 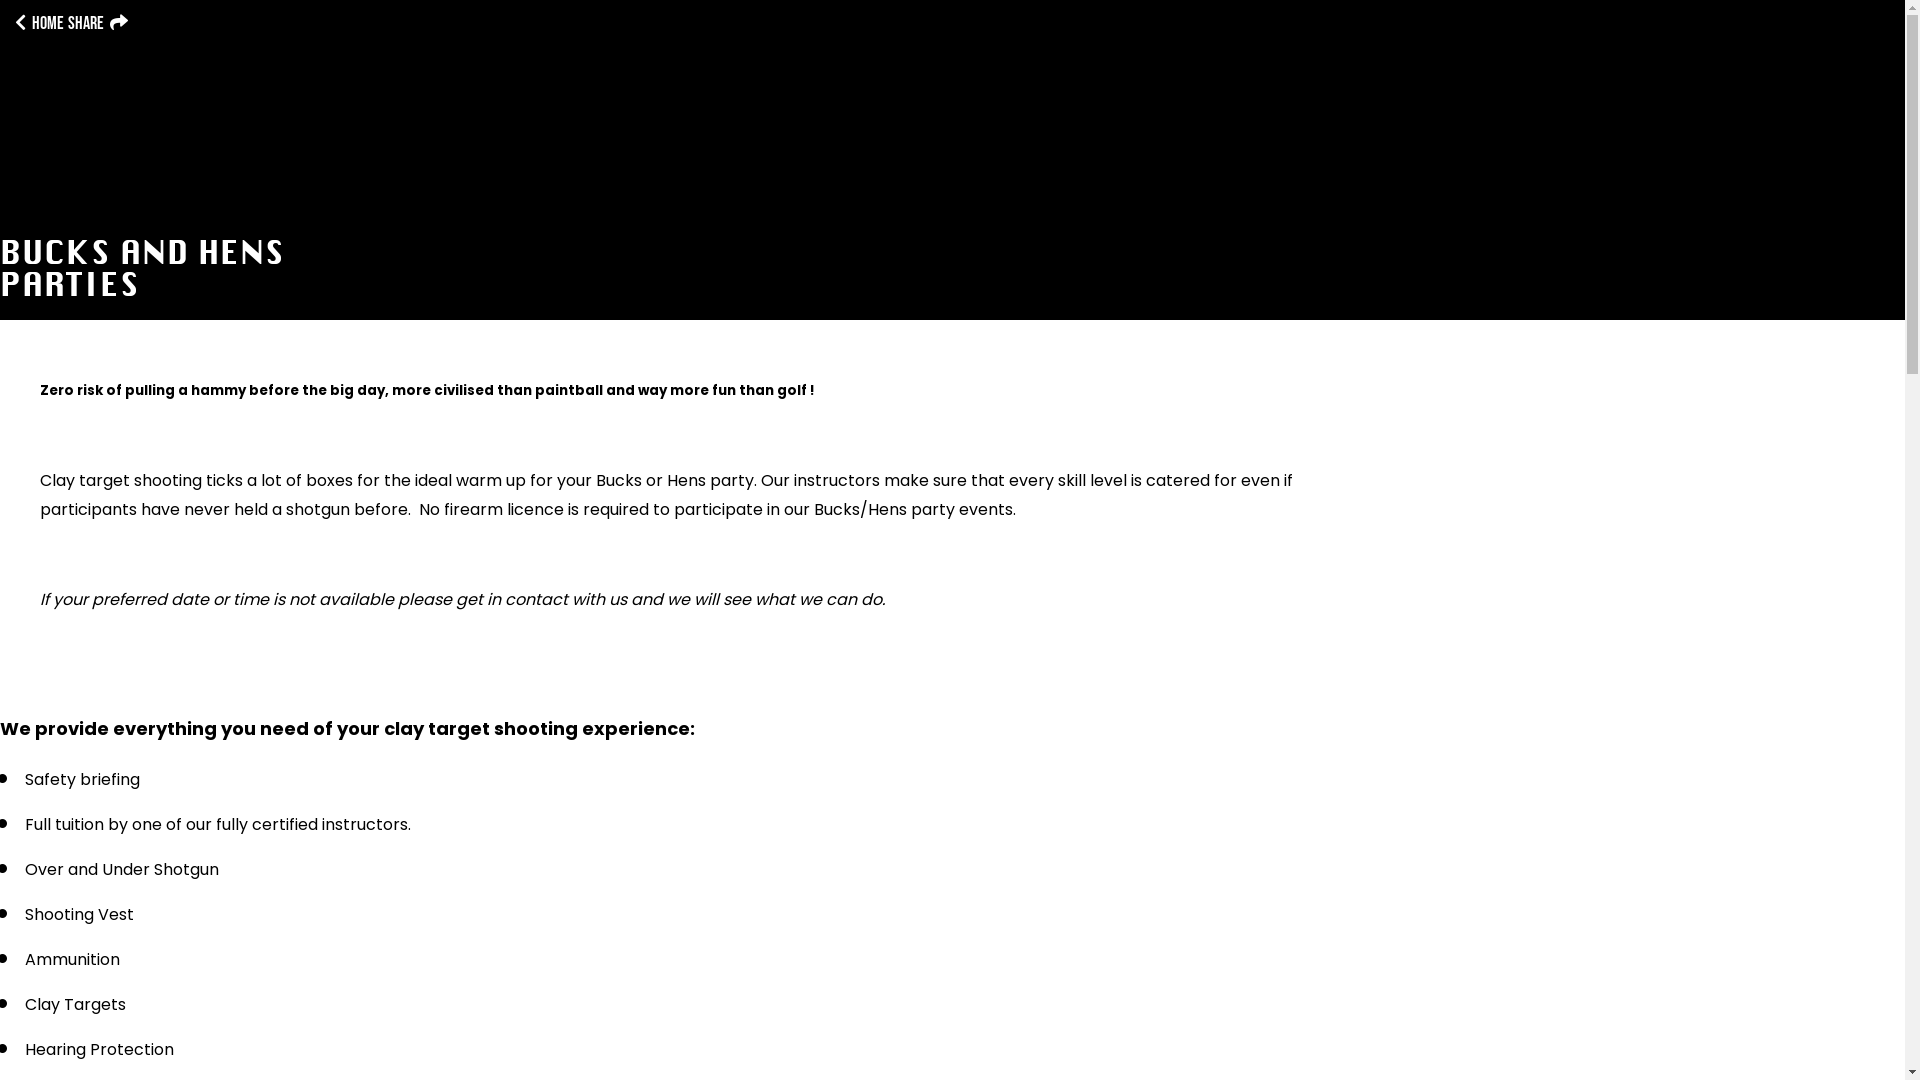 I want to click on Share  , so click(x=98, y=24).